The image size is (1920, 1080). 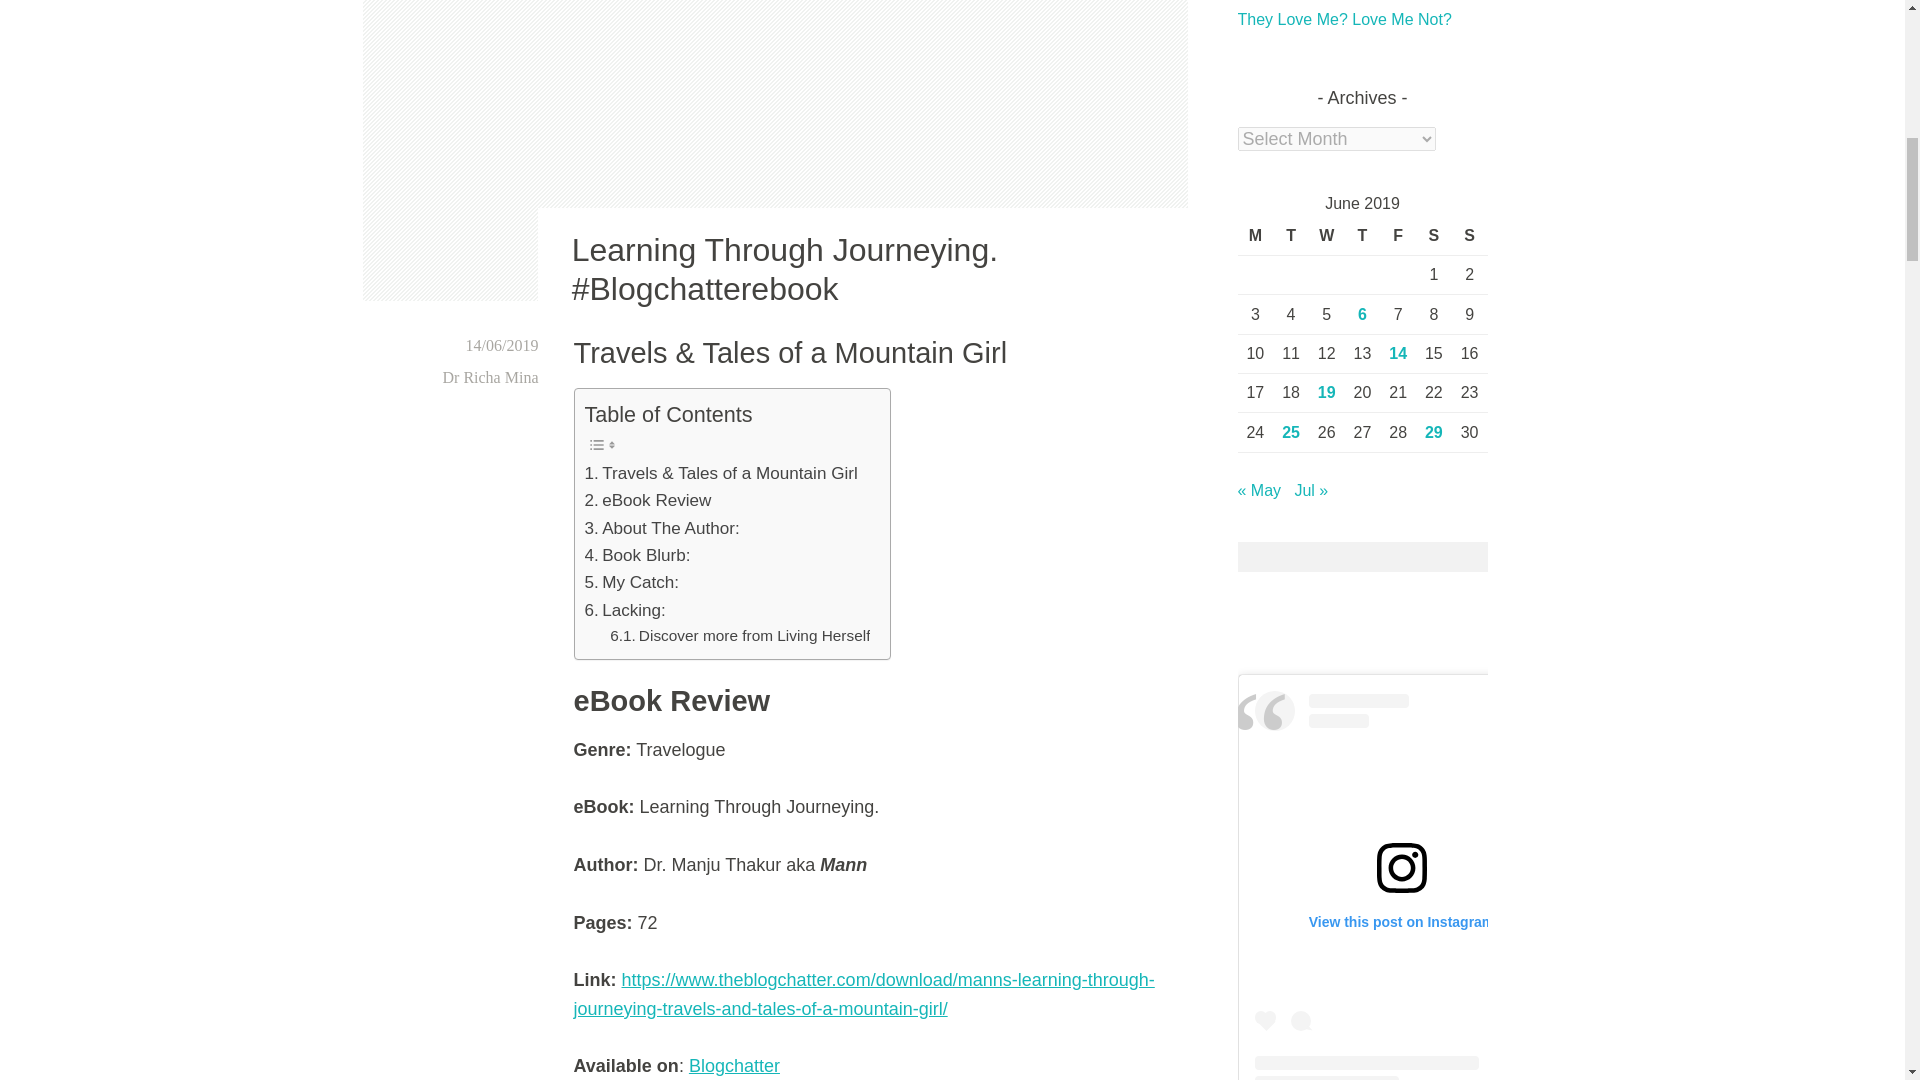 What do you see at coordinates (636, 556) in the screenshot?
I see `Book Blurb:` at bounding box center [636, 556].